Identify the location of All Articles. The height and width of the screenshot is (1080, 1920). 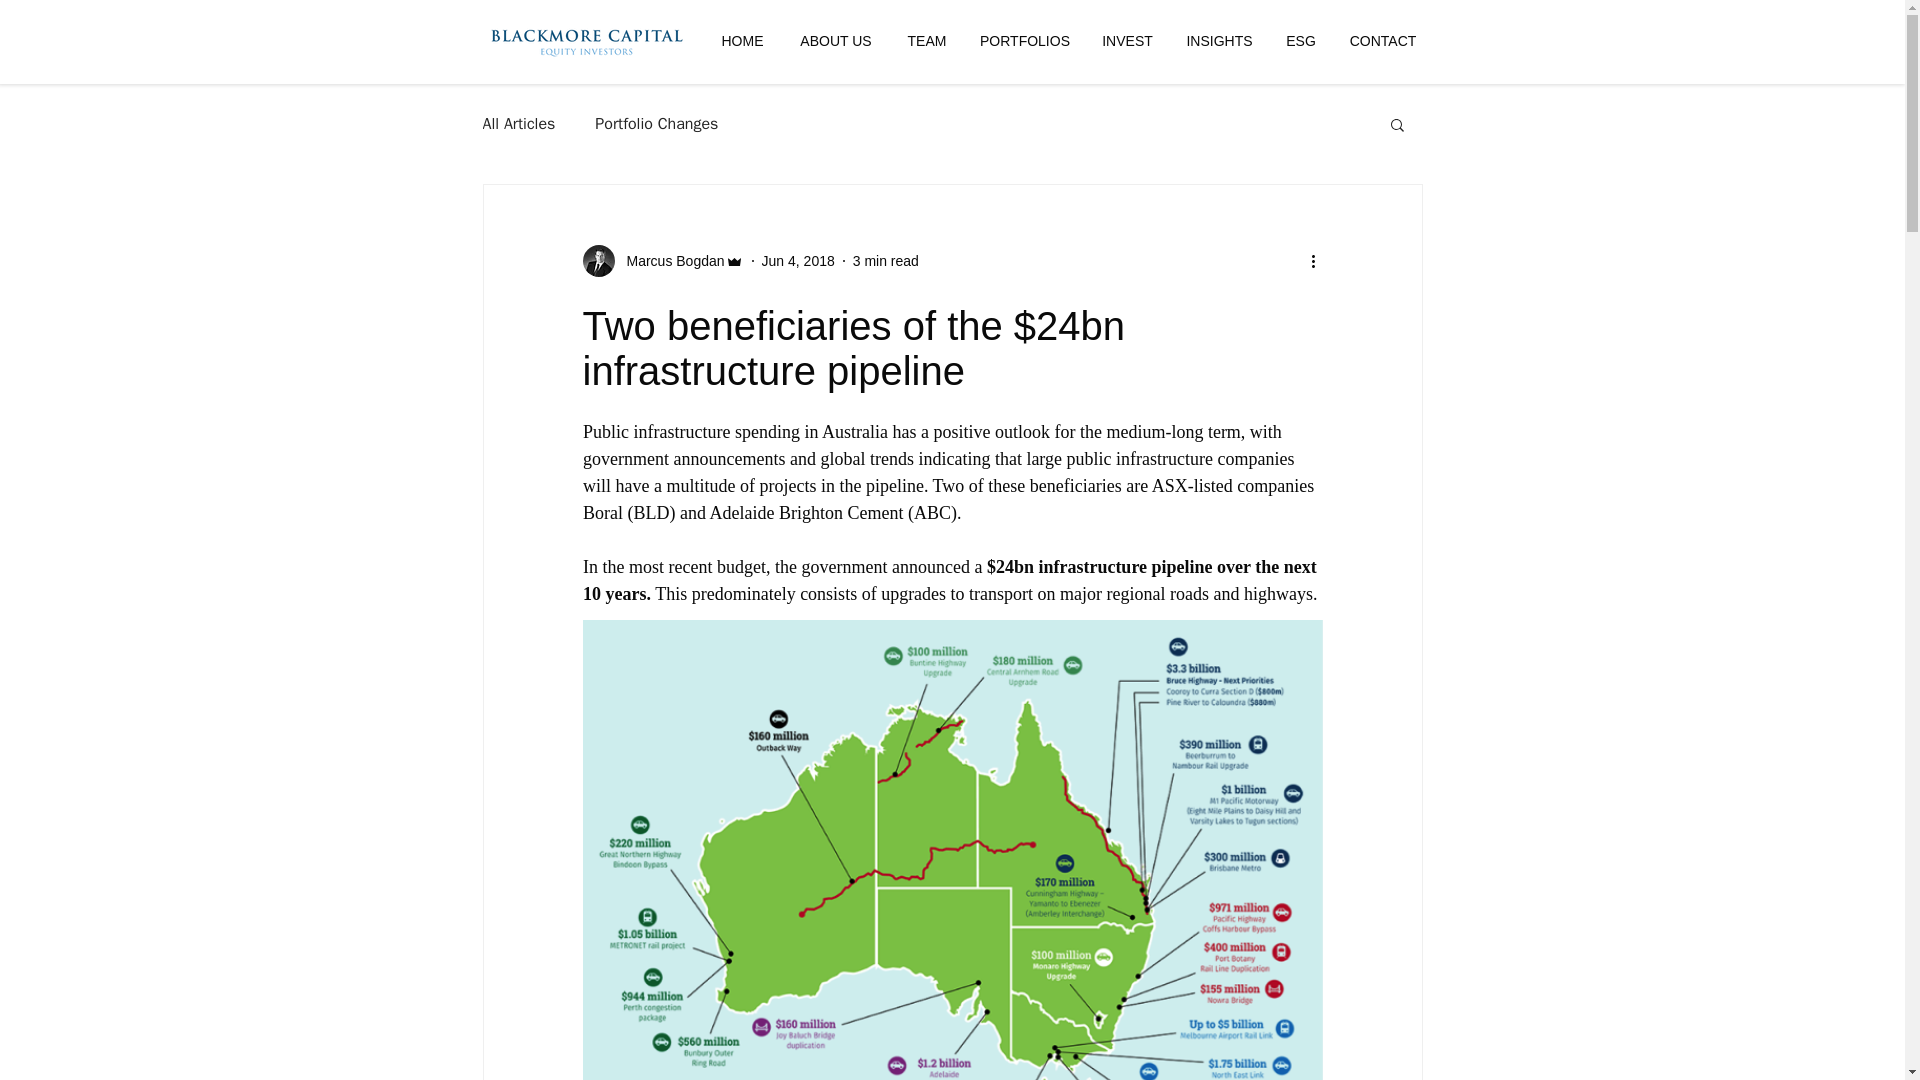
(518, 124).